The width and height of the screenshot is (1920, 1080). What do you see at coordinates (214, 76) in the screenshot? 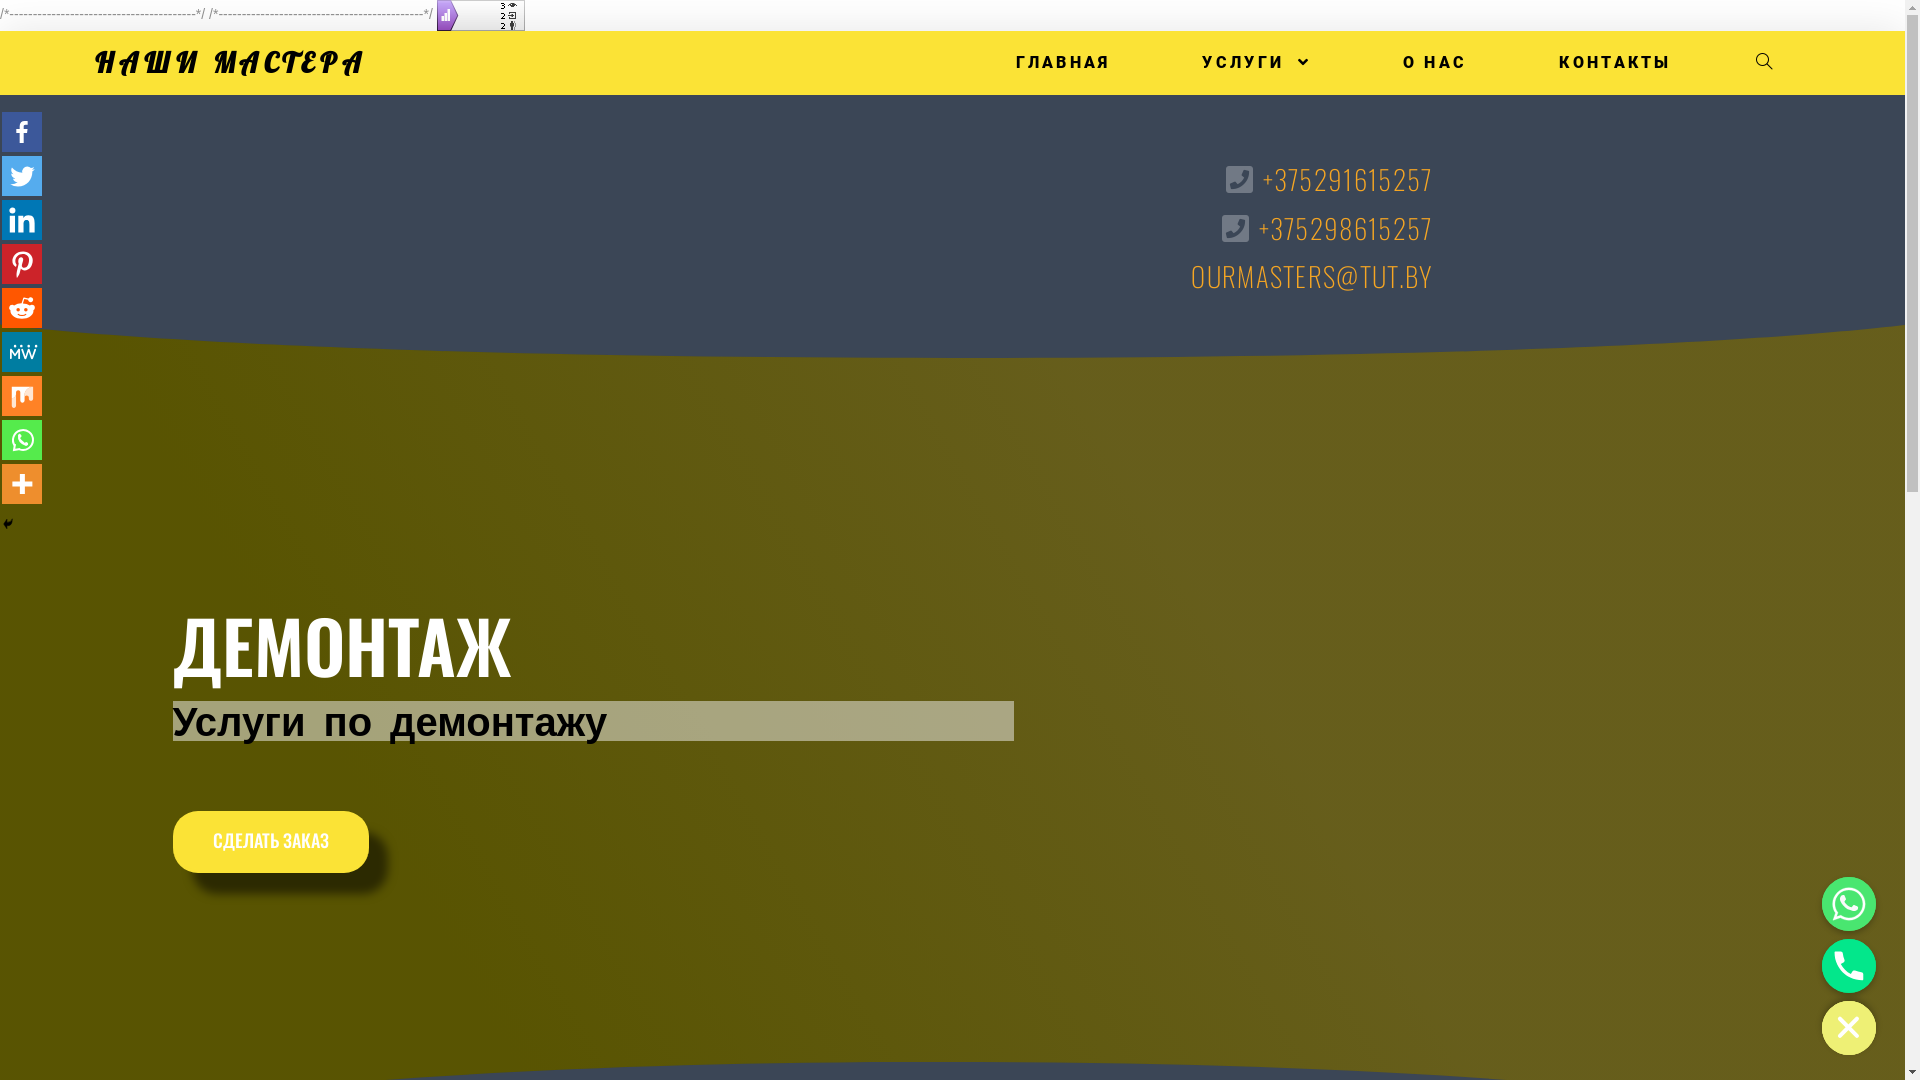
I see `MeWe` at bounding box center [214, 76].